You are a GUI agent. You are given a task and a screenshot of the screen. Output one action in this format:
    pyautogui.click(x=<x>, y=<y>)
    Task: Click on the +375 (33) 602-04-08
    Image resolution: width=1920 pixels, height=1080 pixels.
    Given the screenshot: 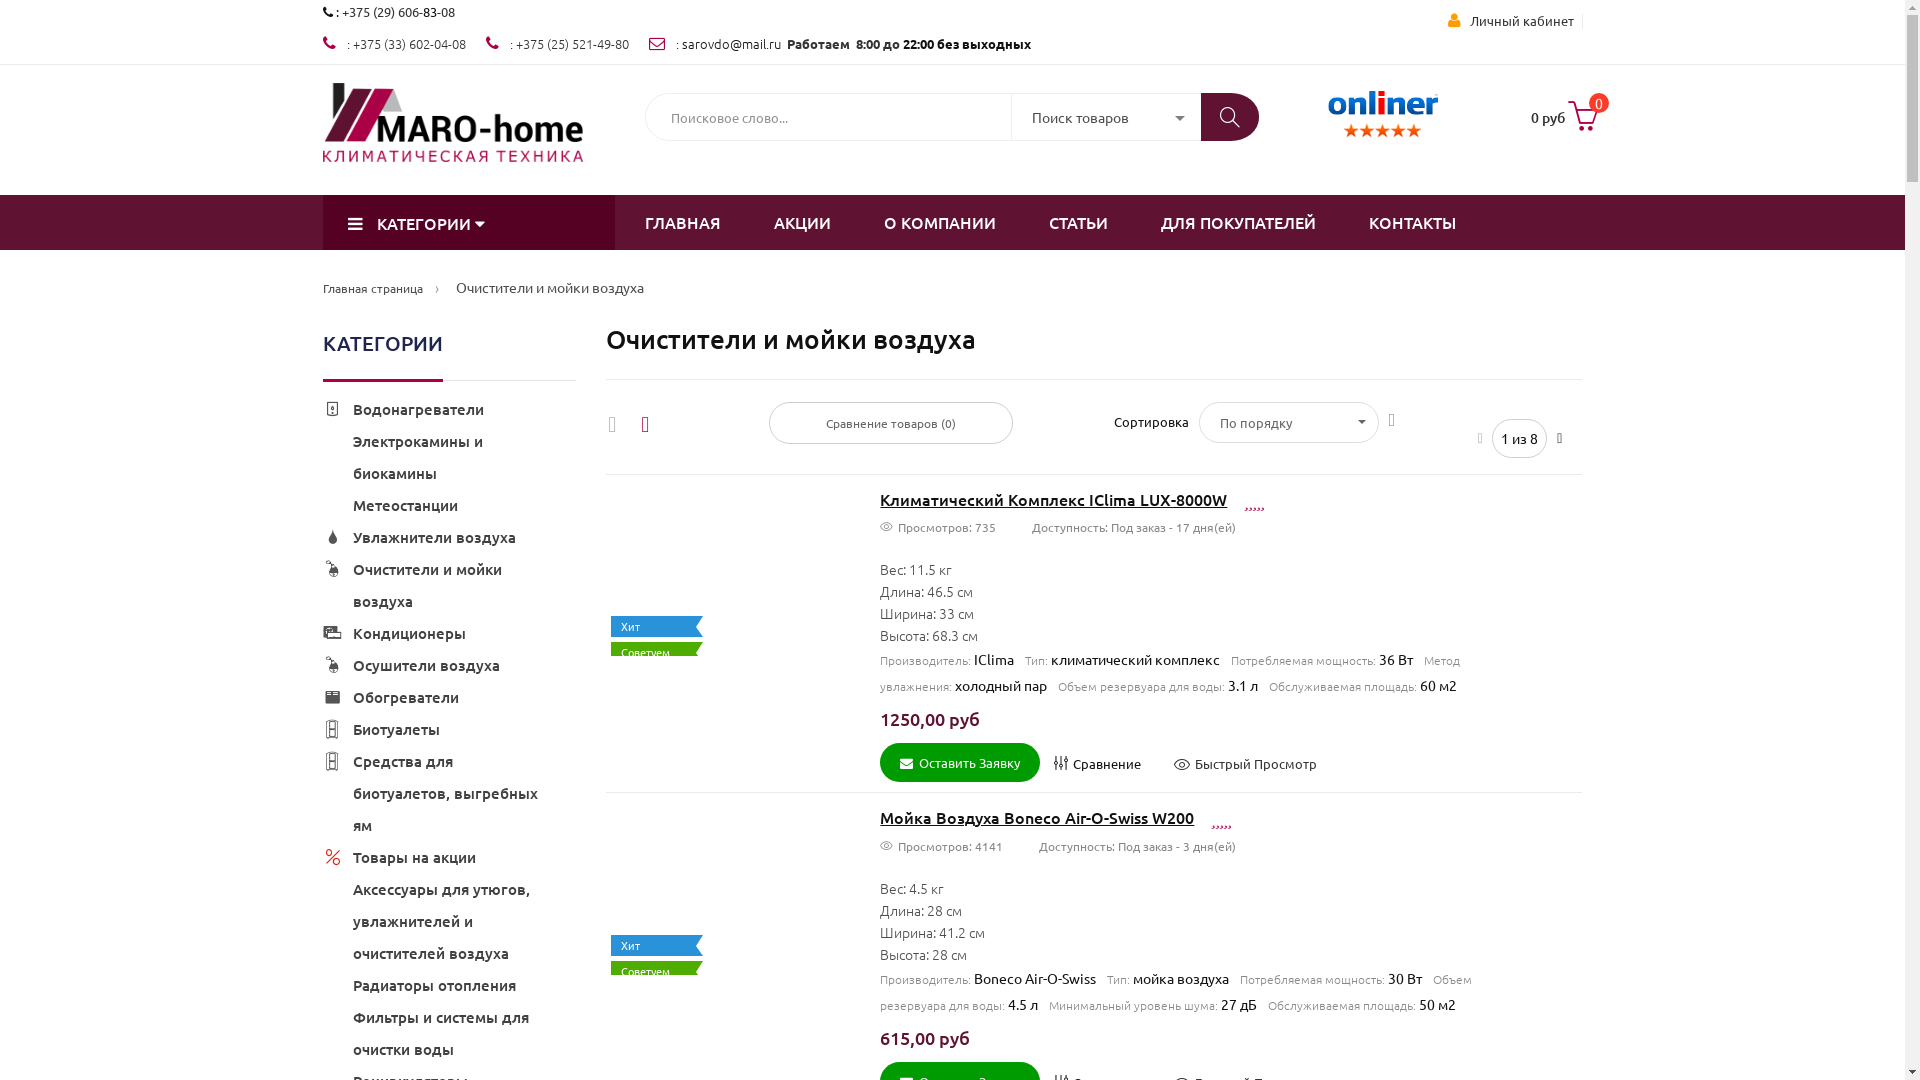 What is the action you would take?
    pyautogui.click(x=408, y=44)
    